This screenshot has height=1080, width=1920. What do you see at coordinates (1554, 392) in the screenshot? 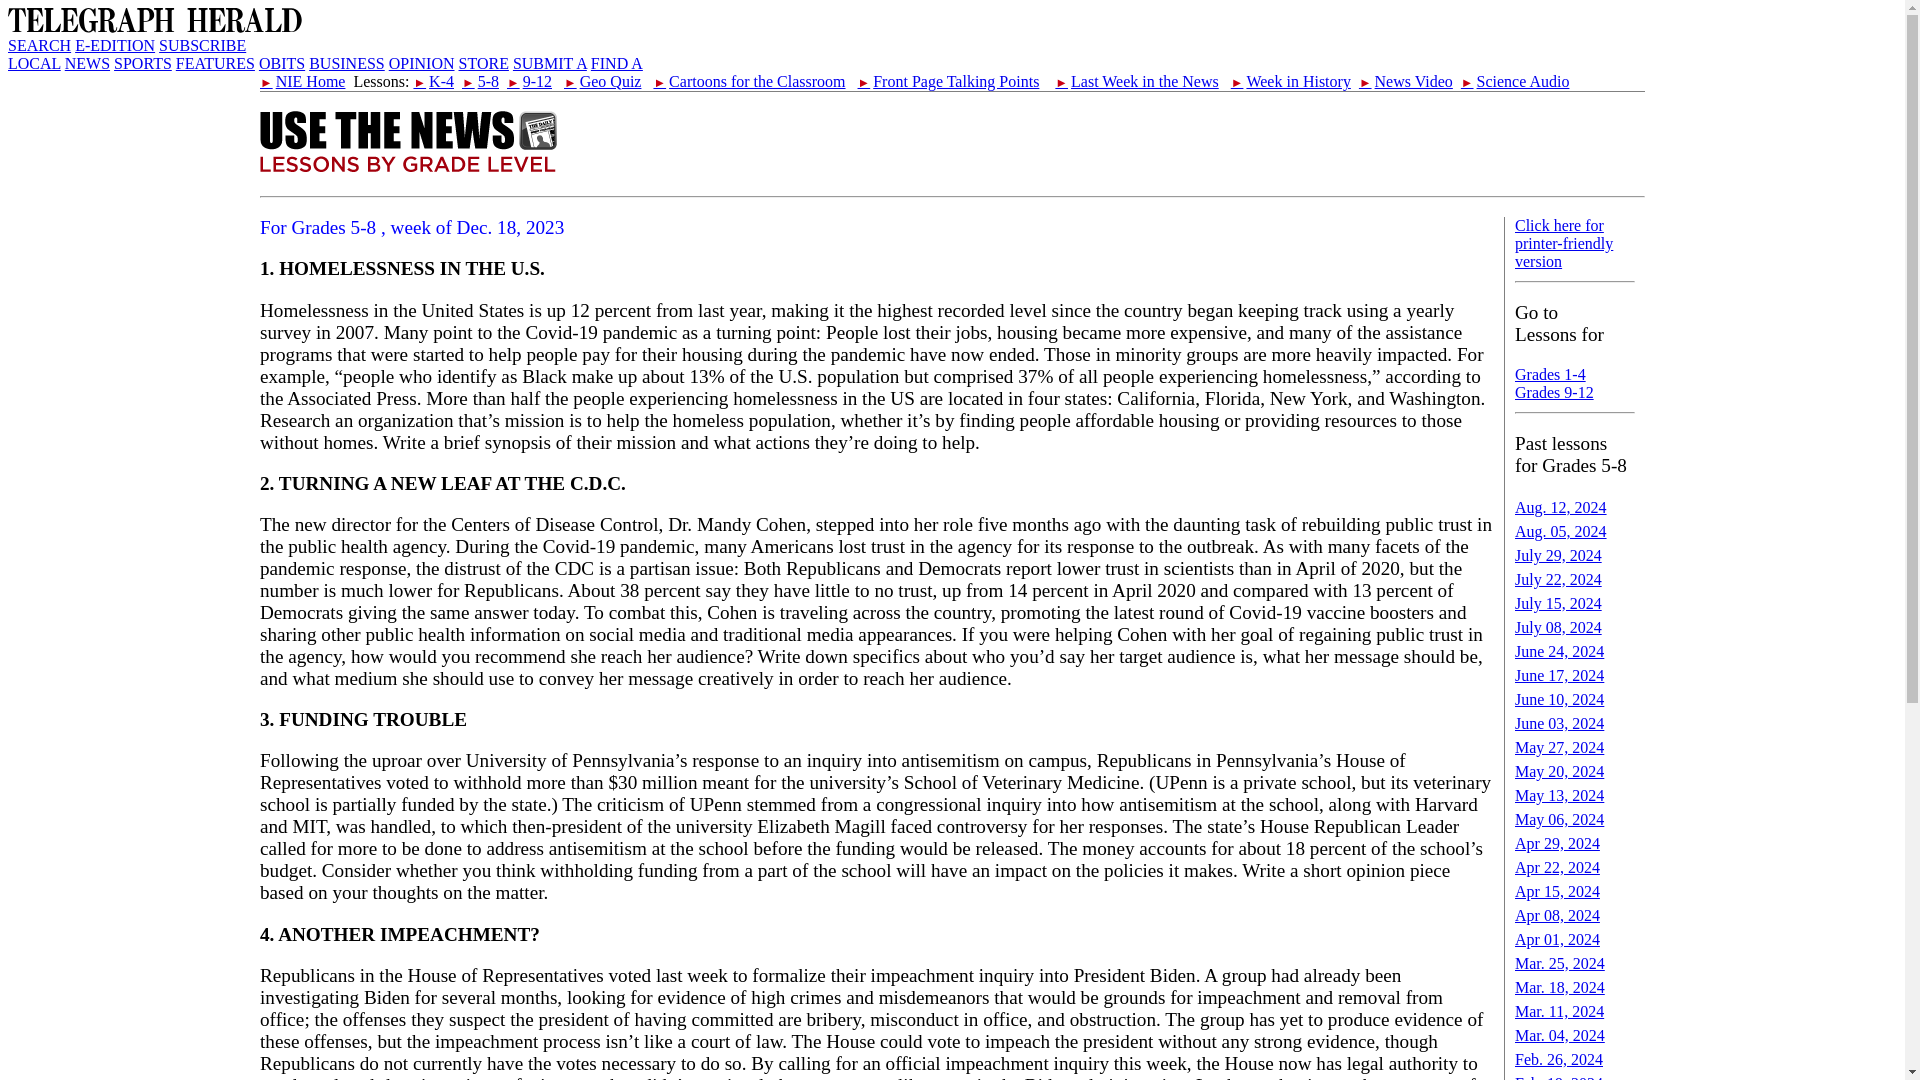
I see `Grades 9-12` at bounding box center [1554, 392].